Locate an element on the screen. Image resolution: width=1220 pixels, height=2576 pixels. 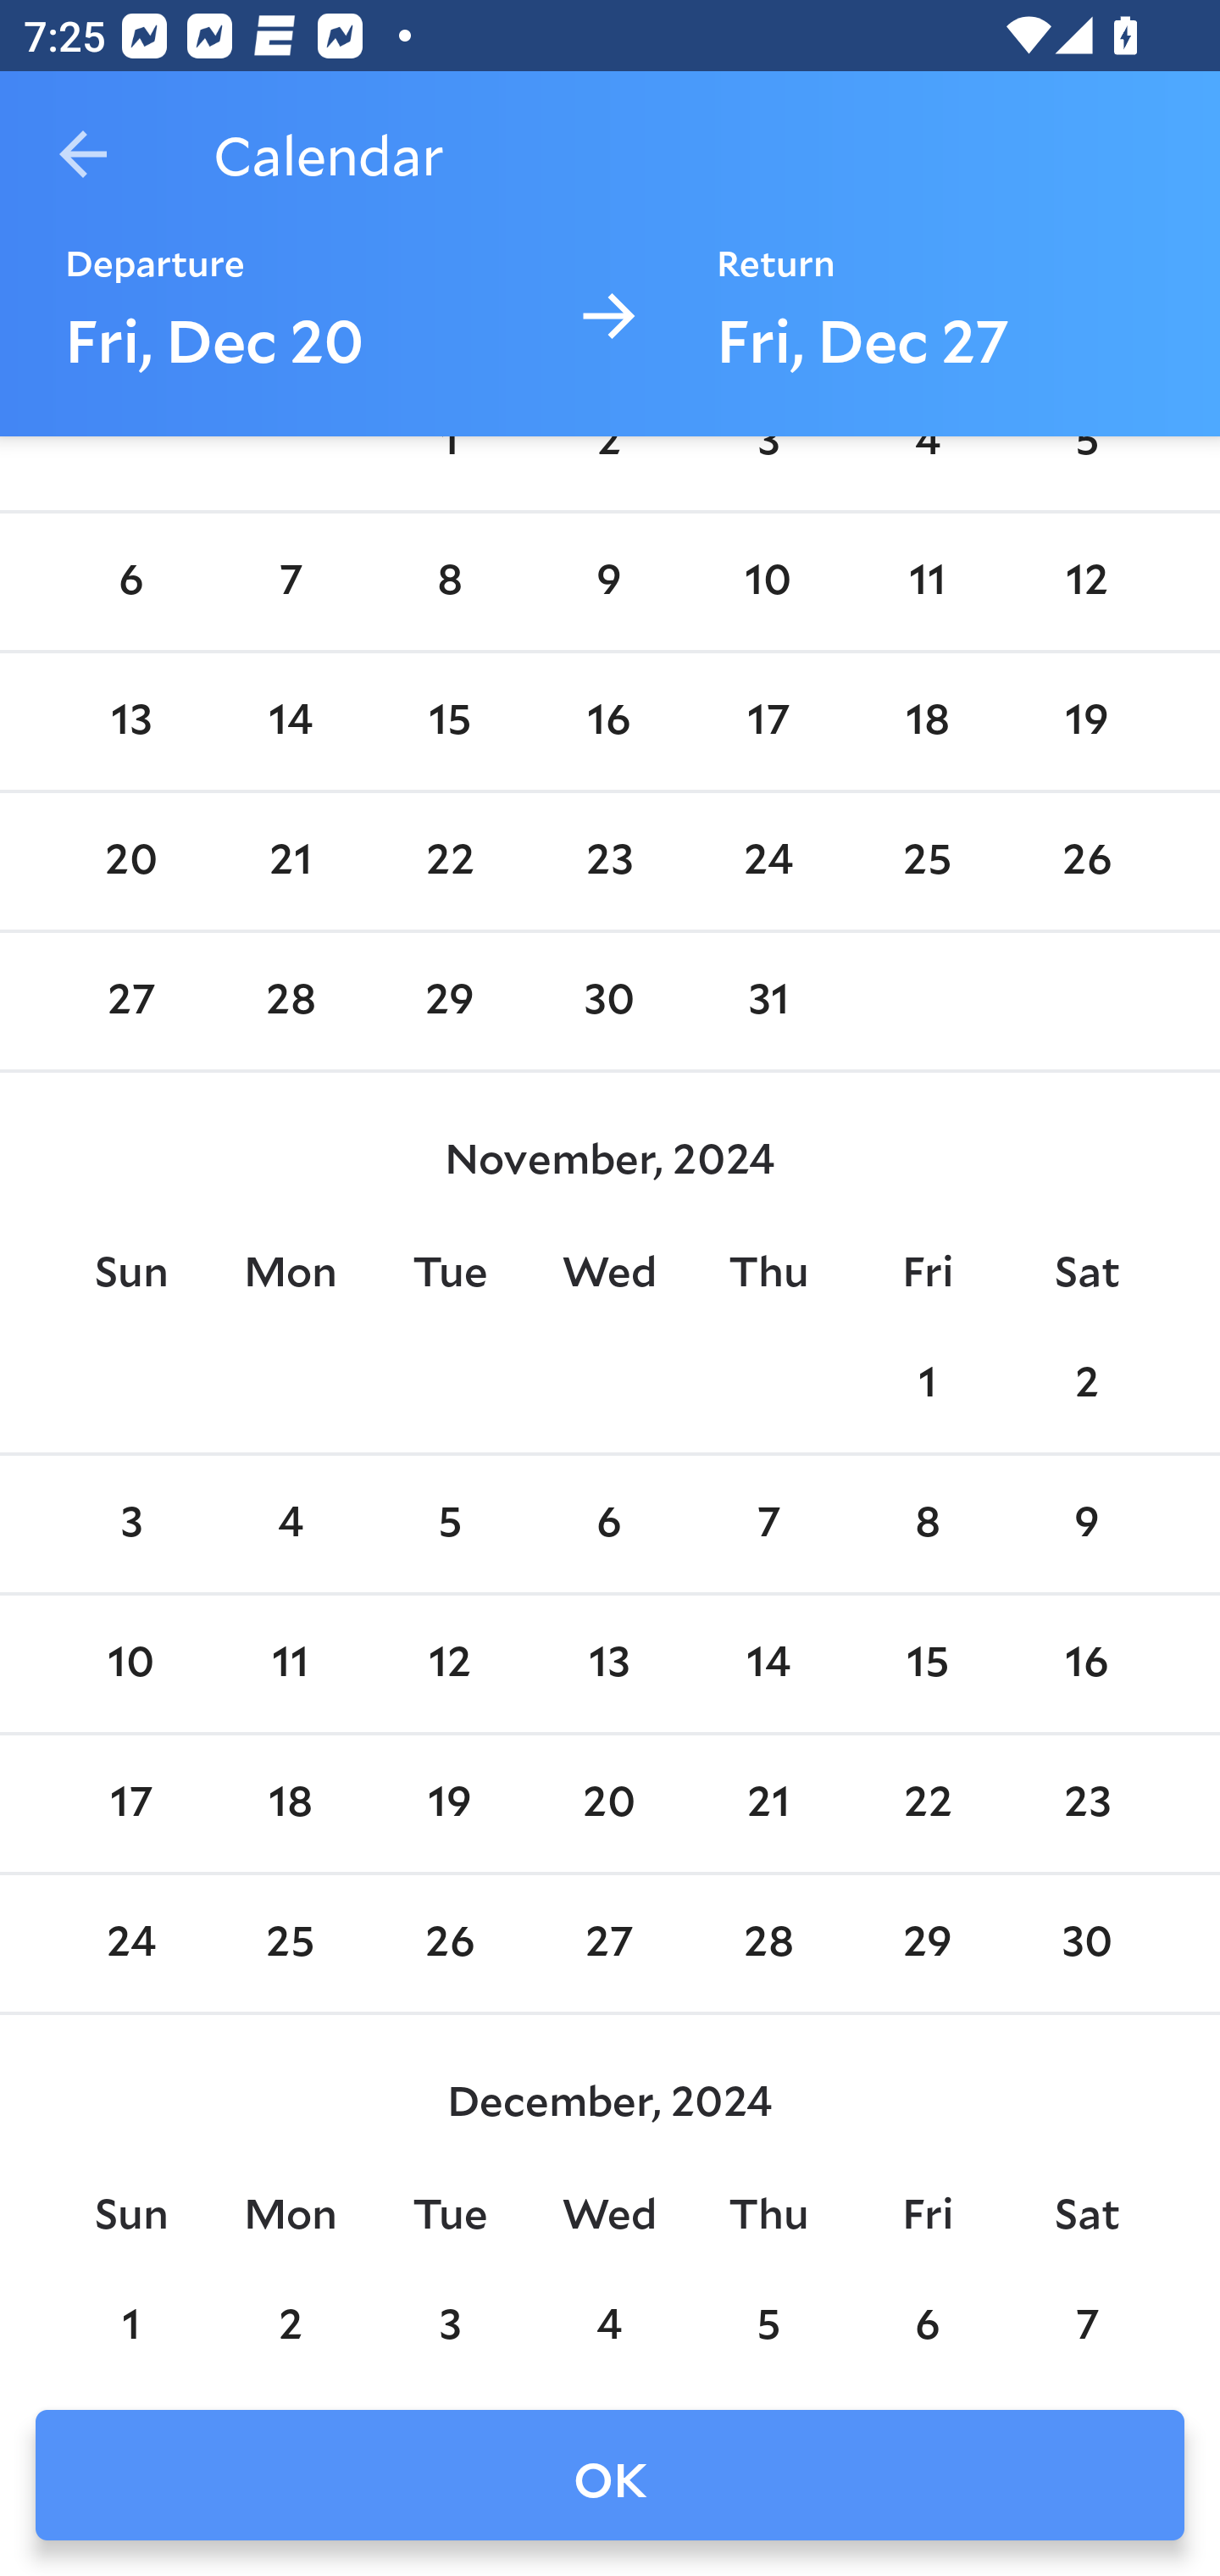
11 is located at coordinates (291, 1663).